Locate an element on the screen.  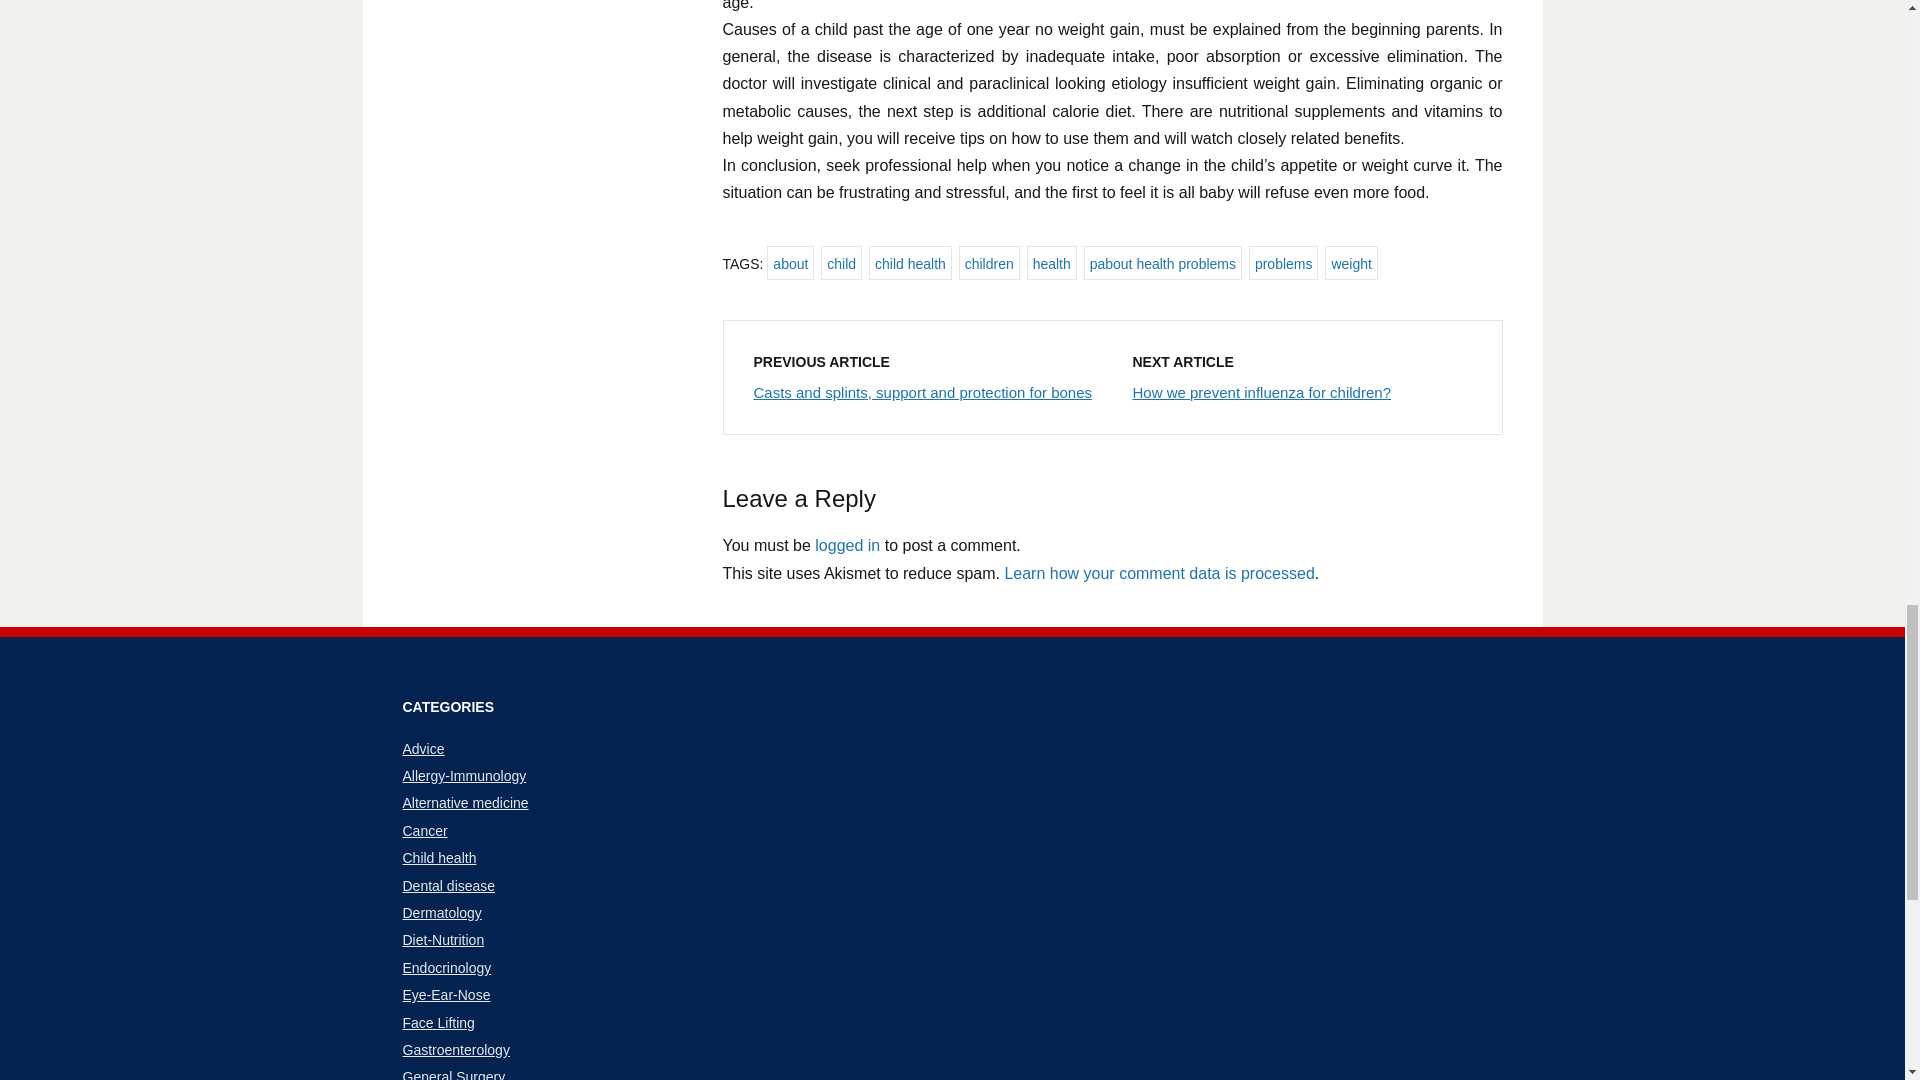
health is located at coordinates (1052, 262).